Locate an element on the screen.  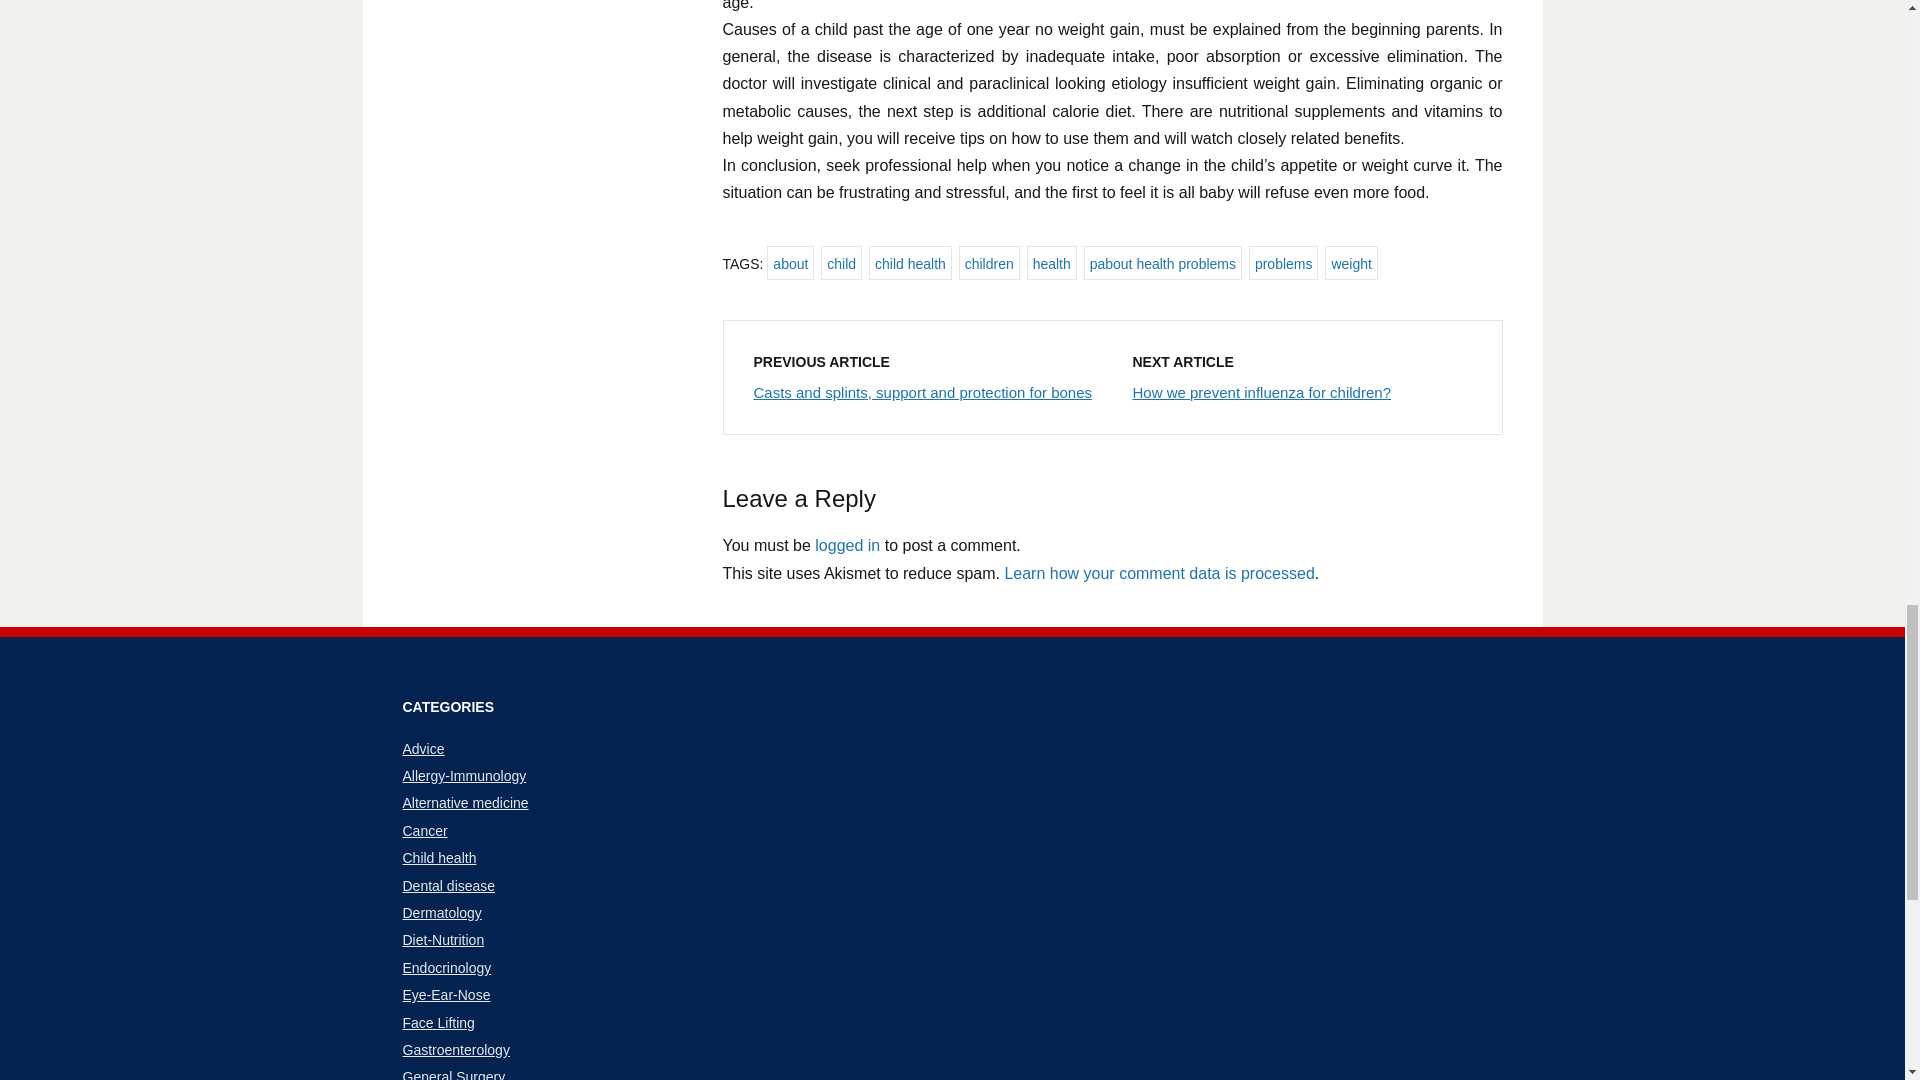
health is located at coordinates (1052, 262).